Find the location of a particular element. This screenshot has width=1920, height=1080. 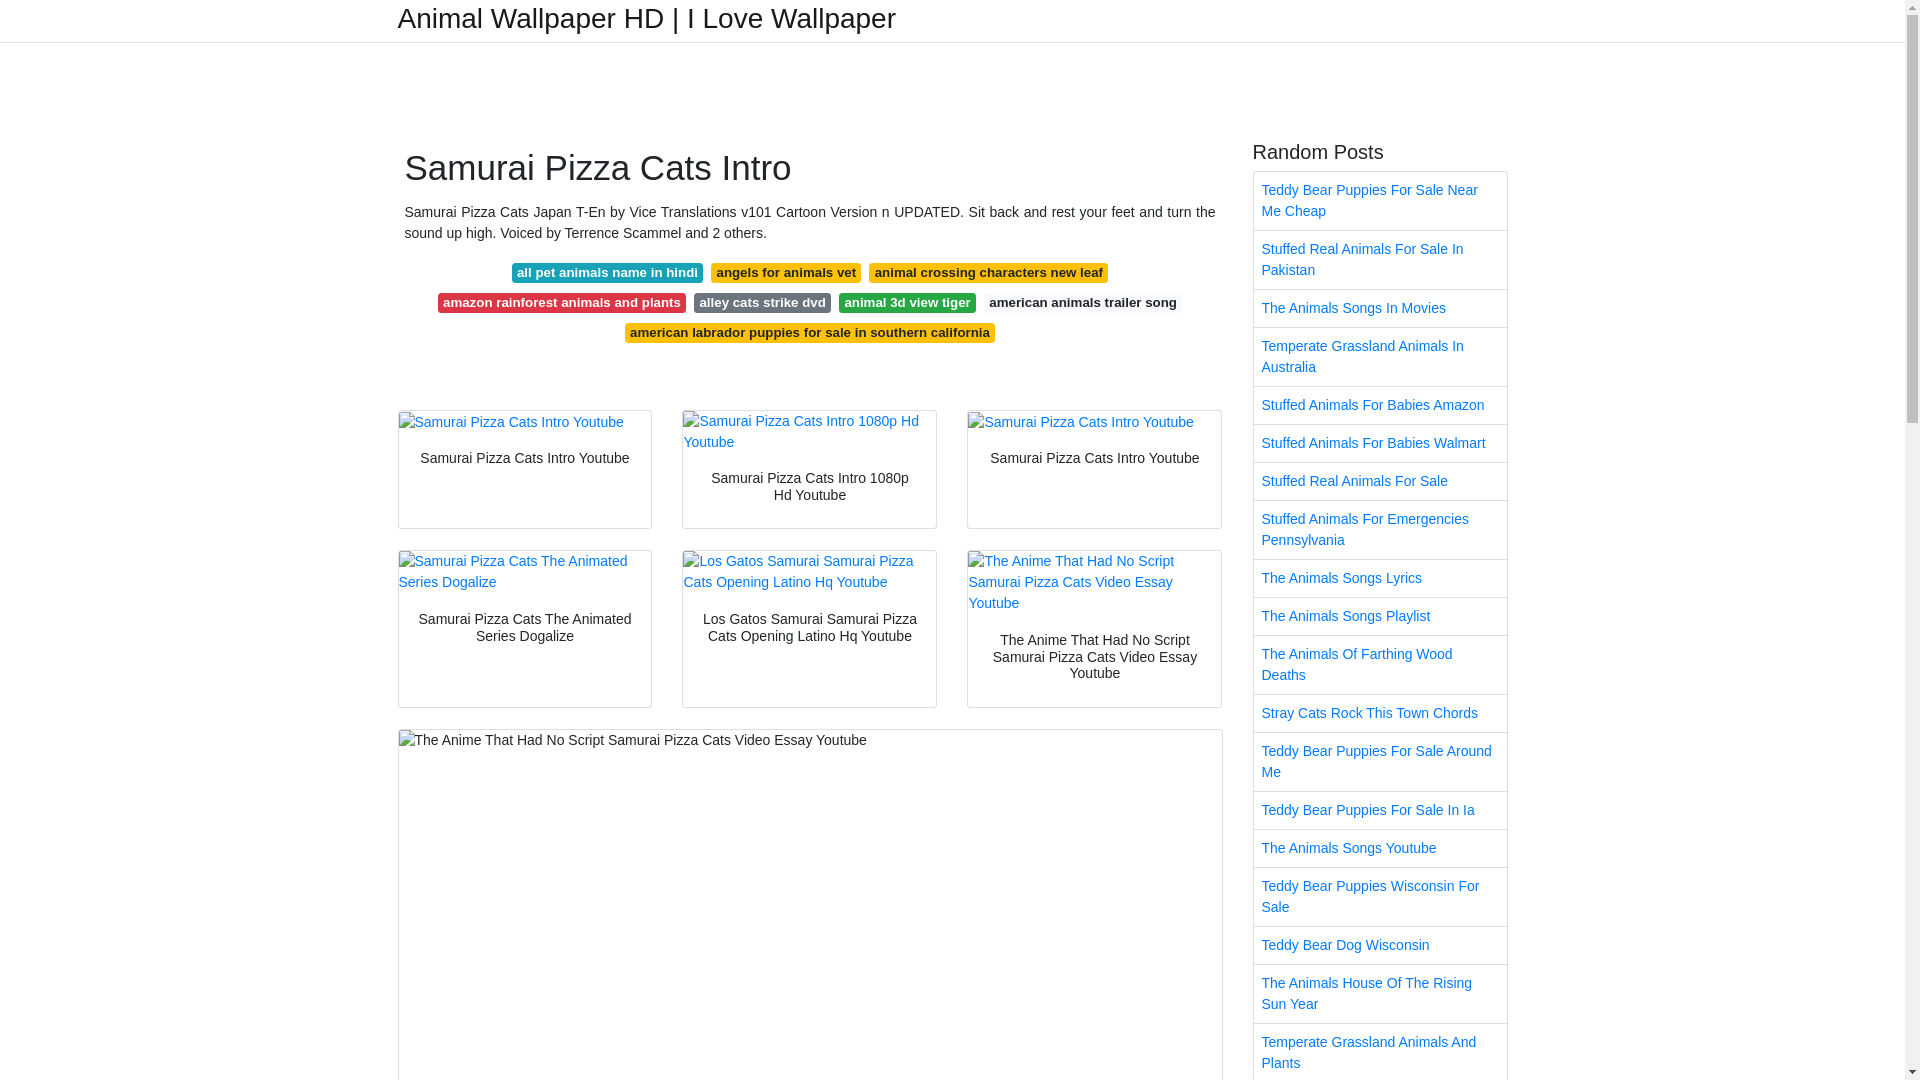

animal crossing characters new leaf is located at coordinates (988, 272).